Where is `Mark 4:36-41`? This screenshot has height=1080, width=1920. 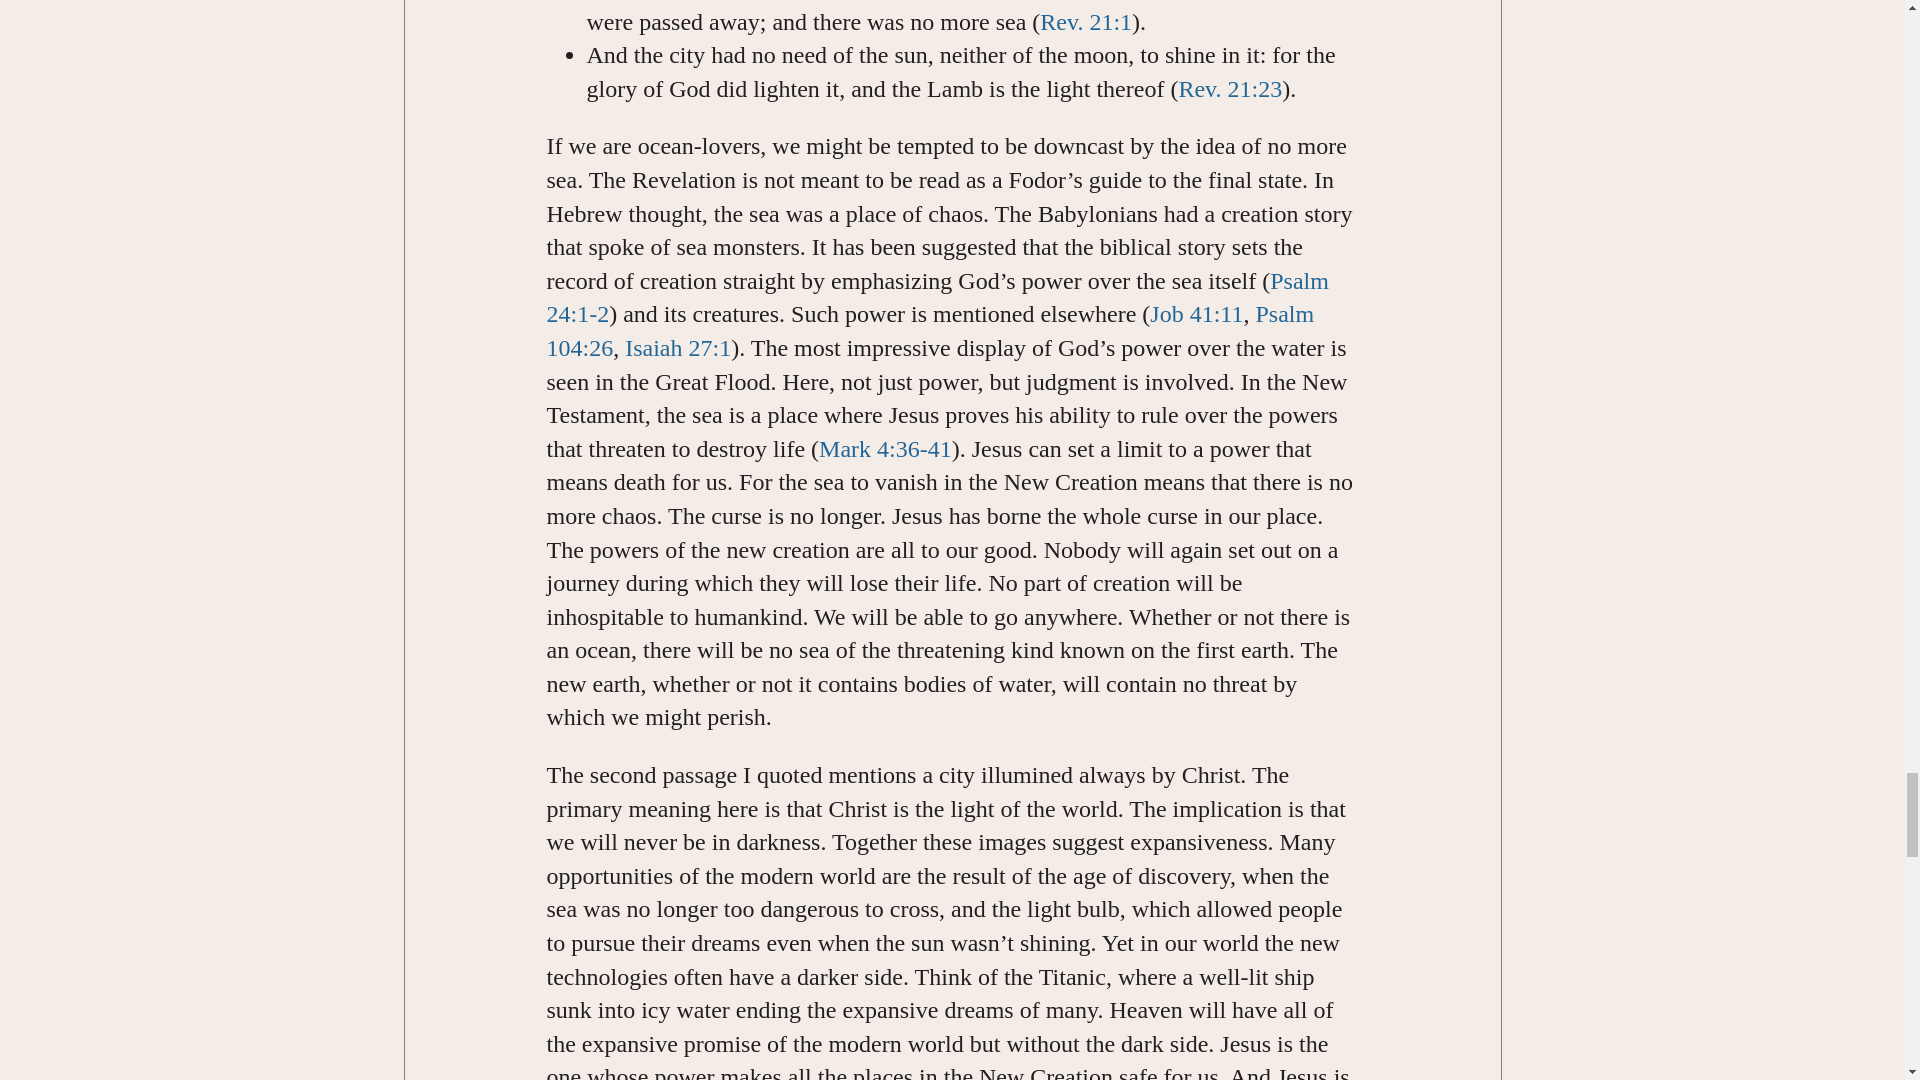 Mark 4:36-41 is located at coordinates (886, 449).